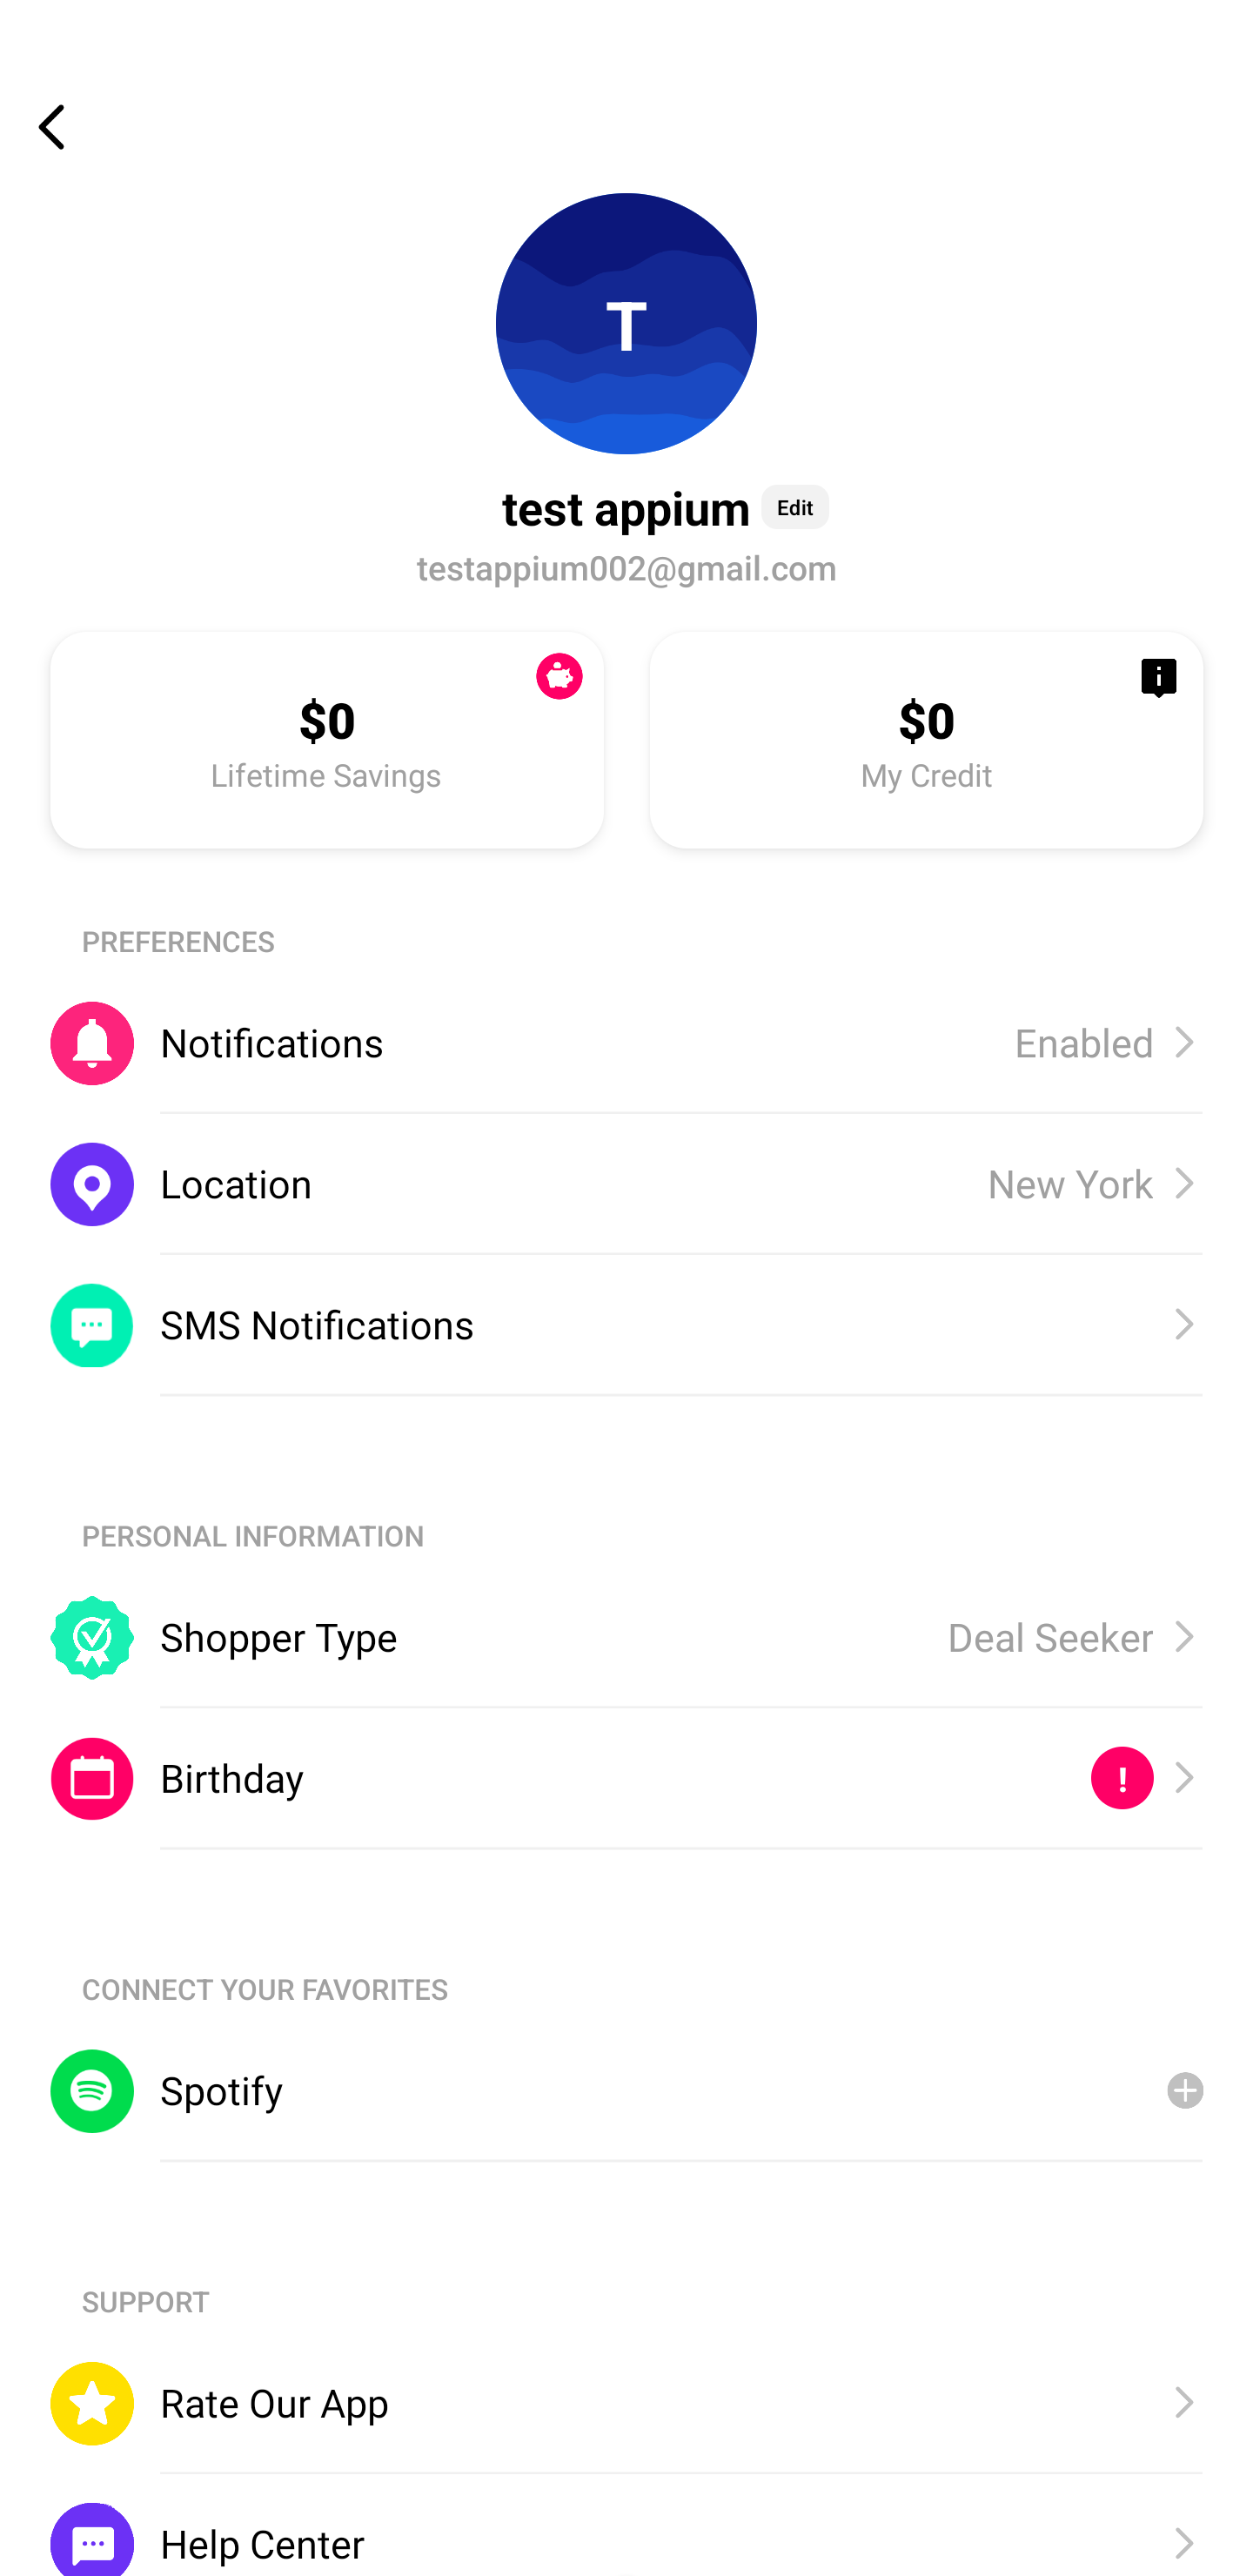  Describe the element at coordinates (926, 739) in the screenshot. I see `$0, My Credit $0 My Credit` at that location.